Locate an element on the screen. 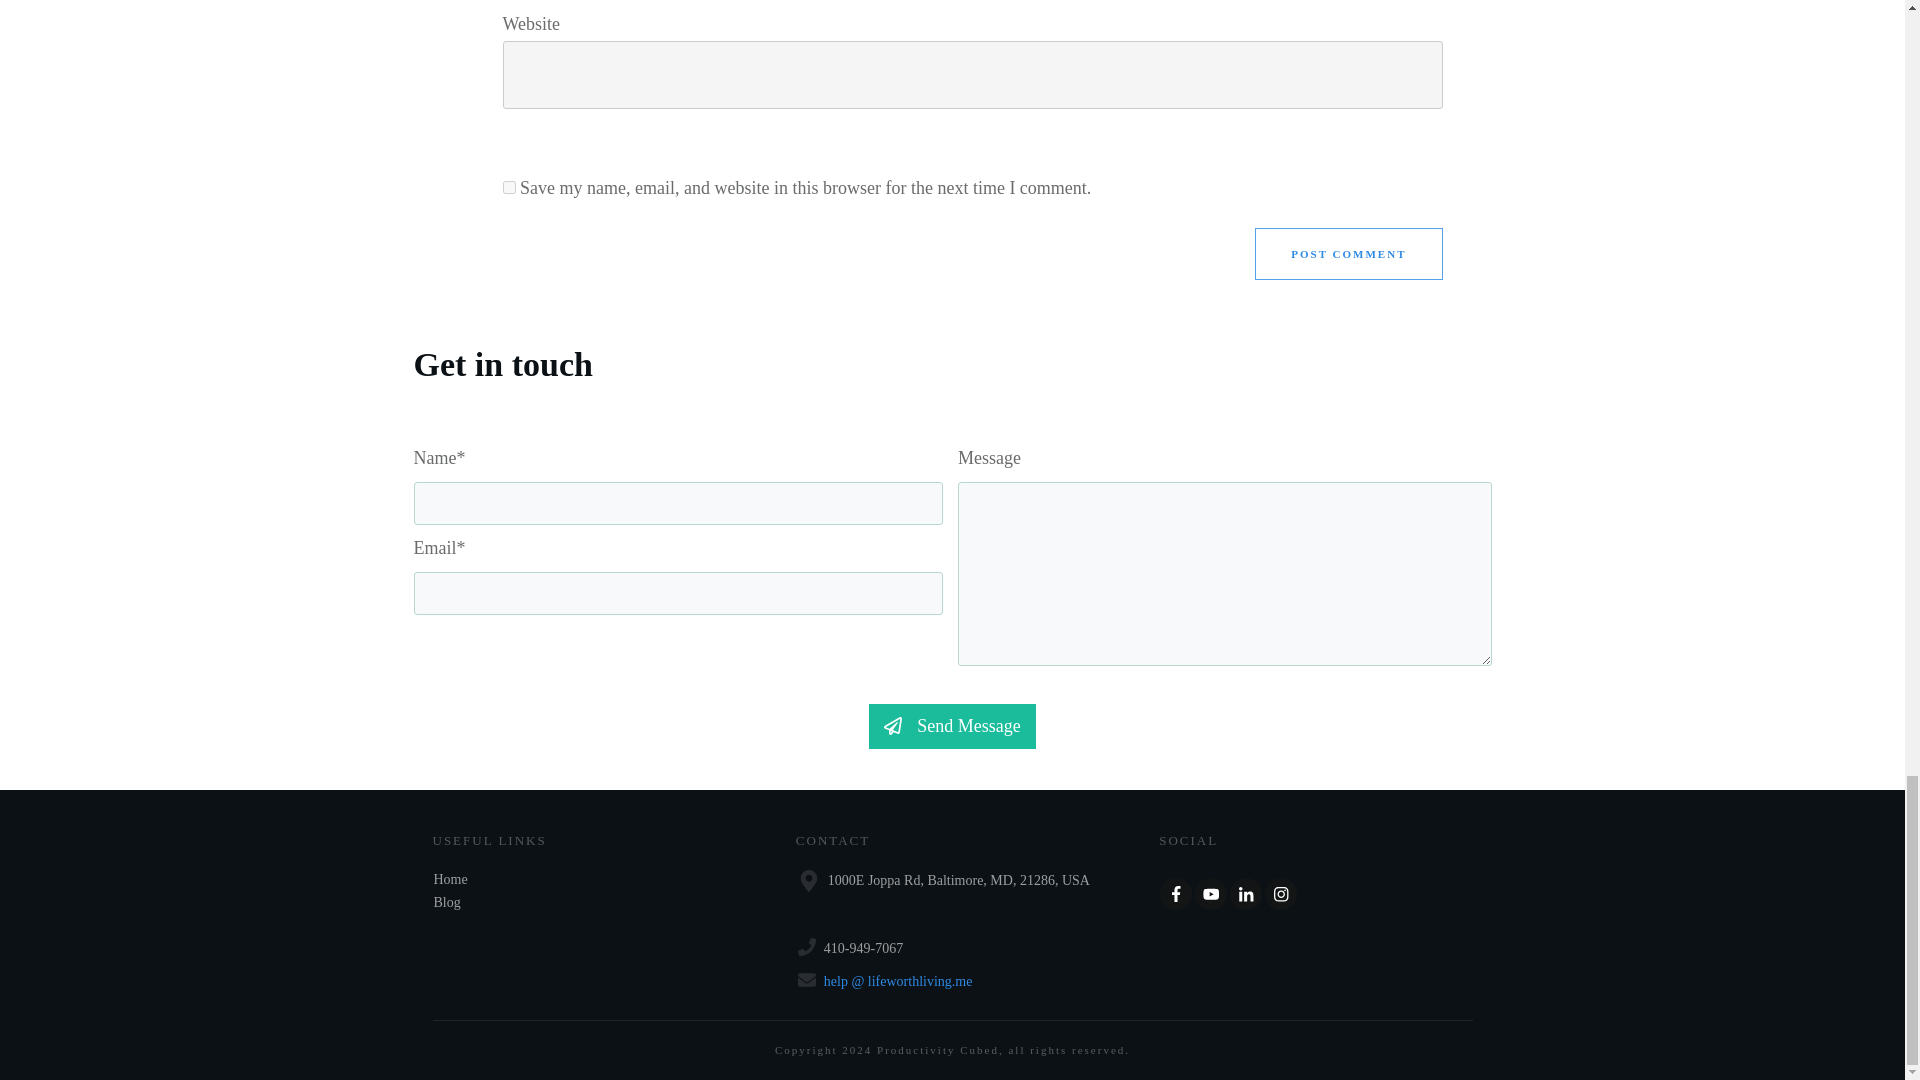 This screenshot has height=1080, width=1920. yes is located at coordinates (508, 188).